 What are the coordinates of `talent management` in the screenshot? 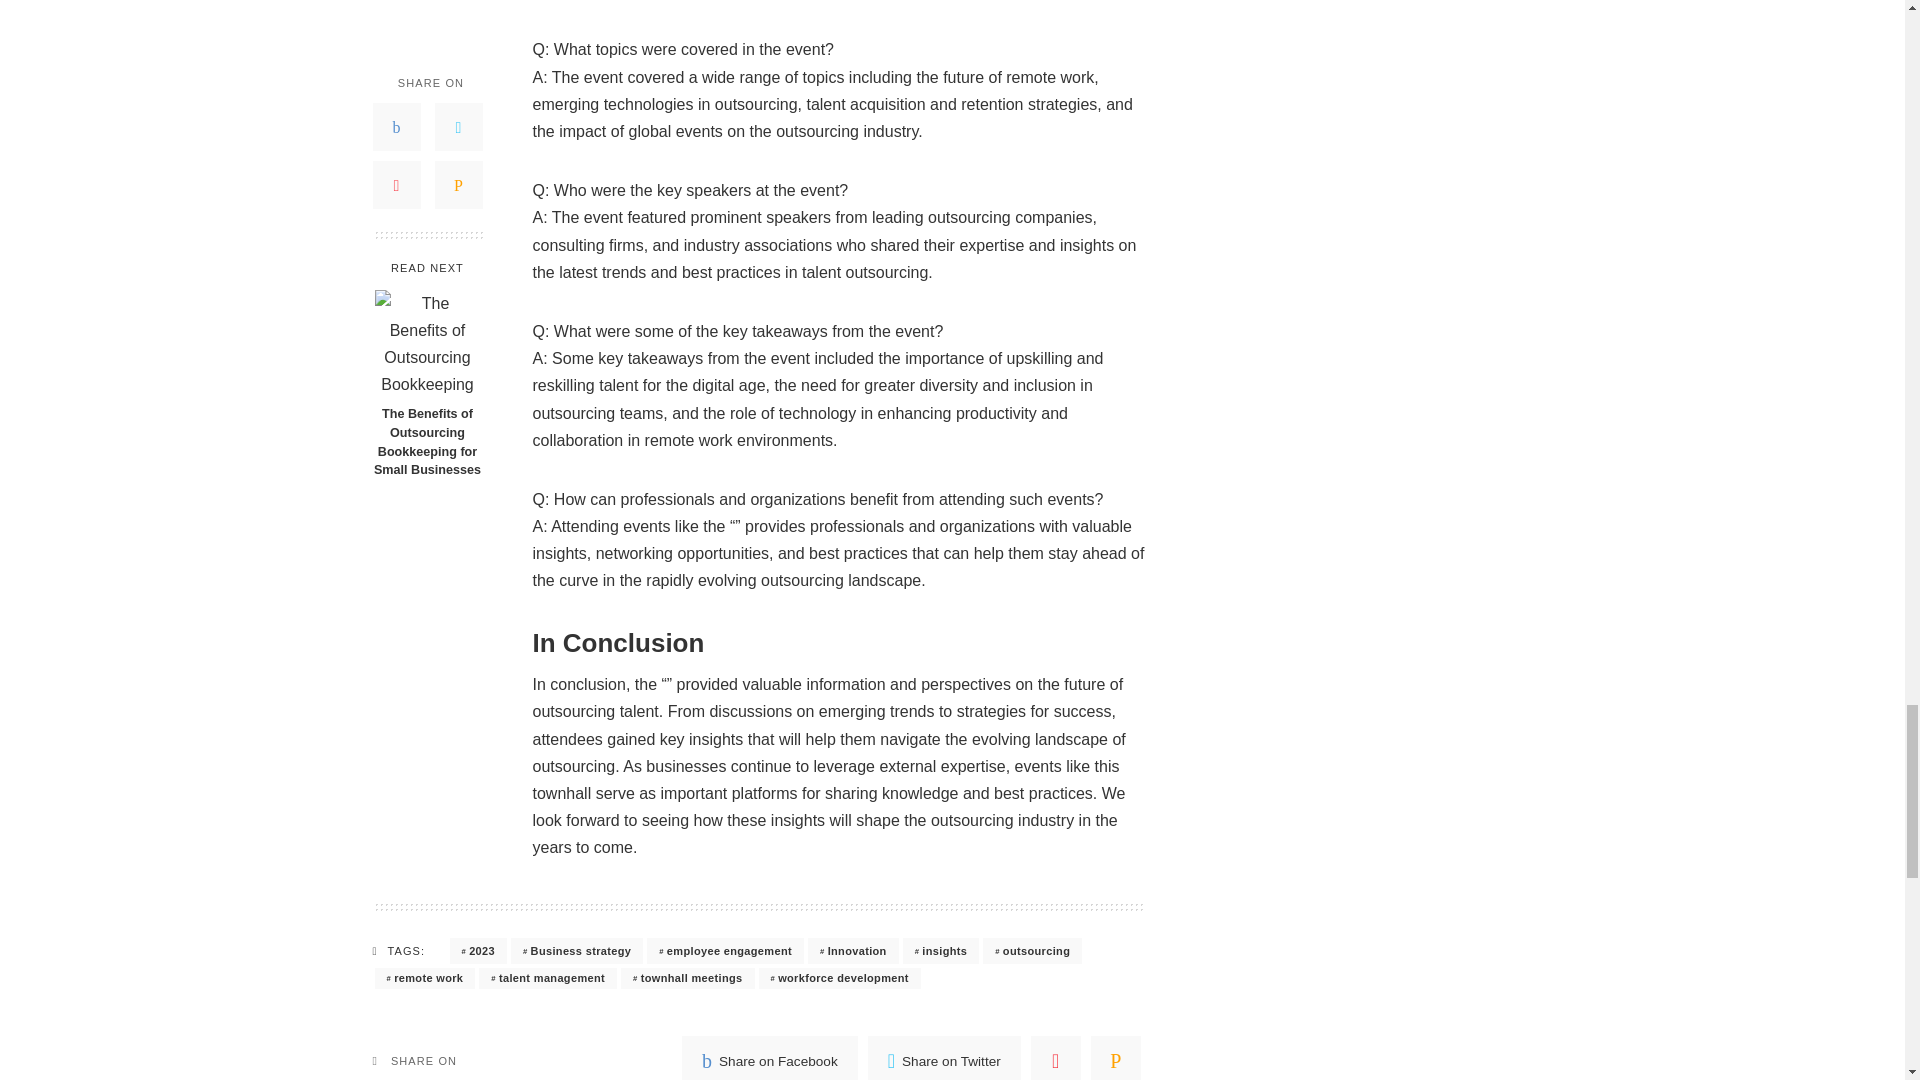 It's located at (547, 978).